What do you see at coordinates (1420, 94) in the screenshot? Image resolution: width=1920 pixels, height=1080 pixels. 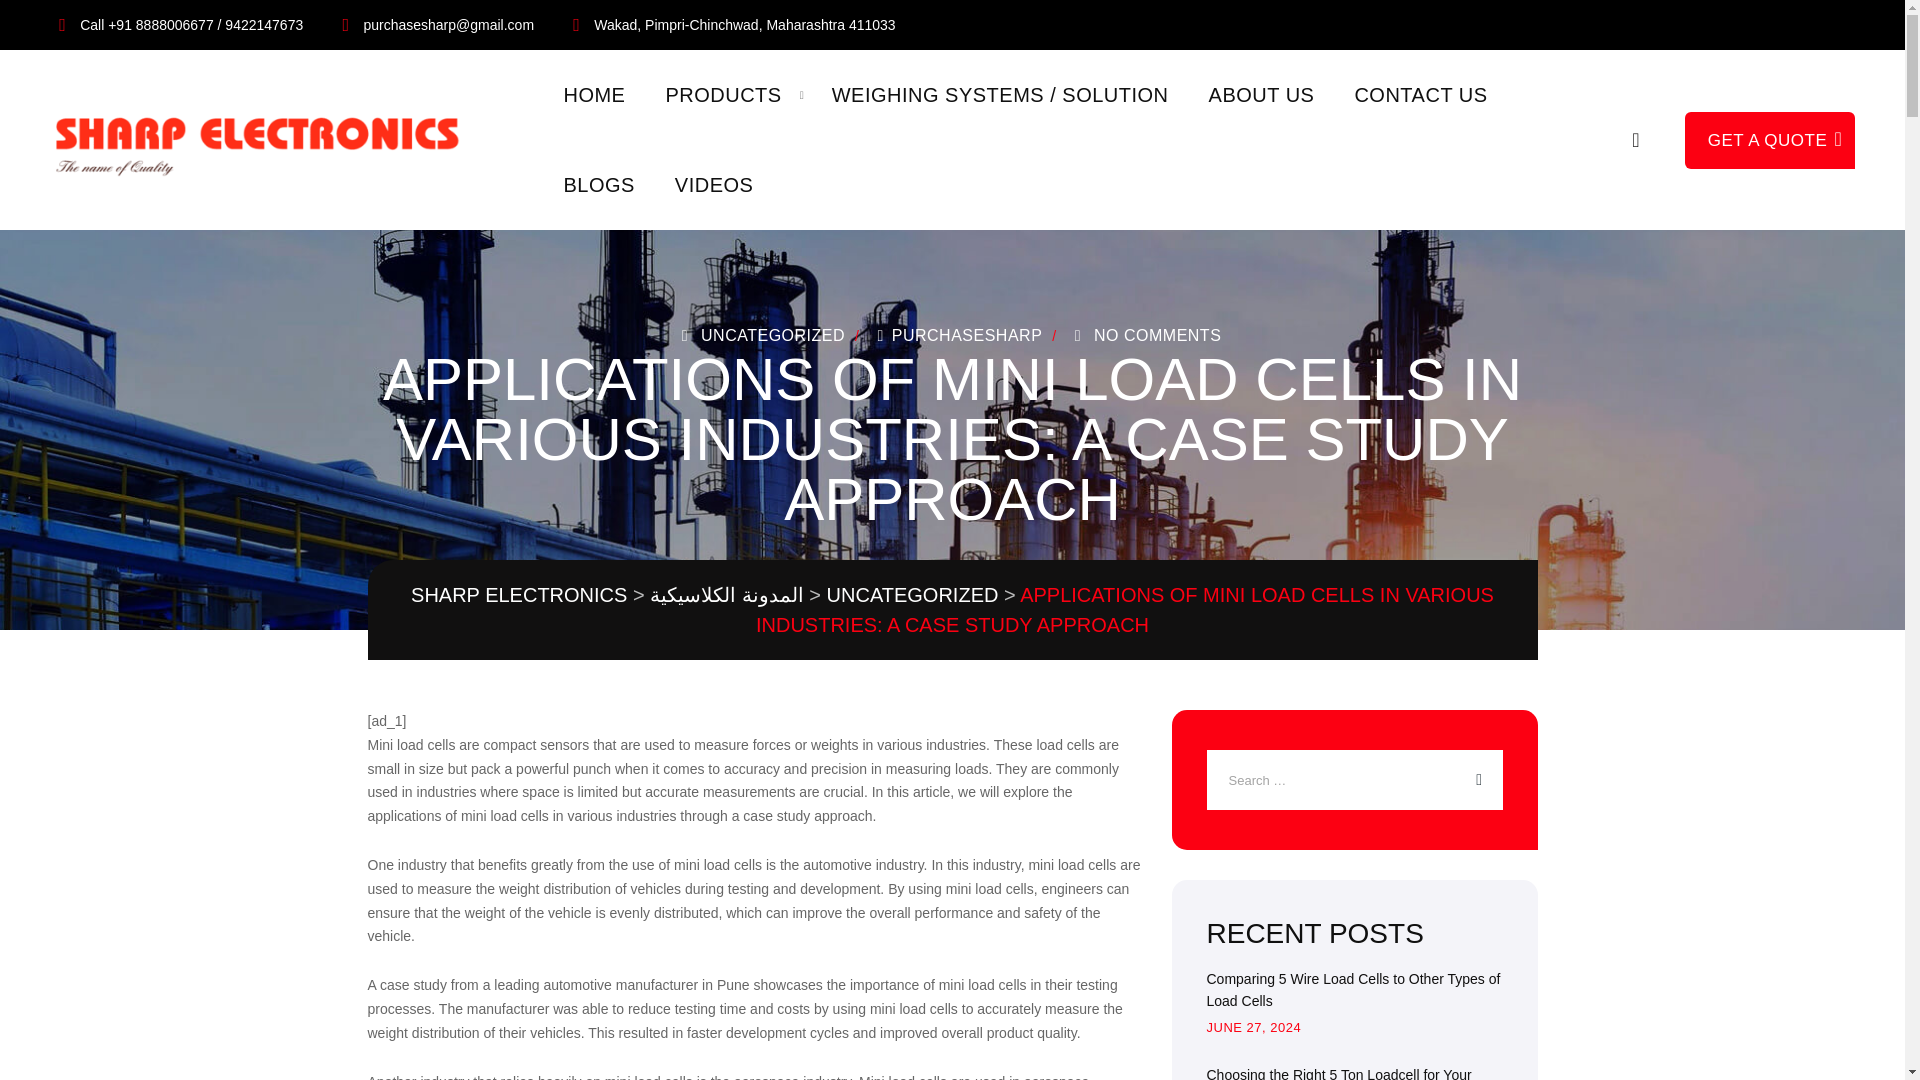 I see `CONTACT US` at bounding box center [1420, 94].